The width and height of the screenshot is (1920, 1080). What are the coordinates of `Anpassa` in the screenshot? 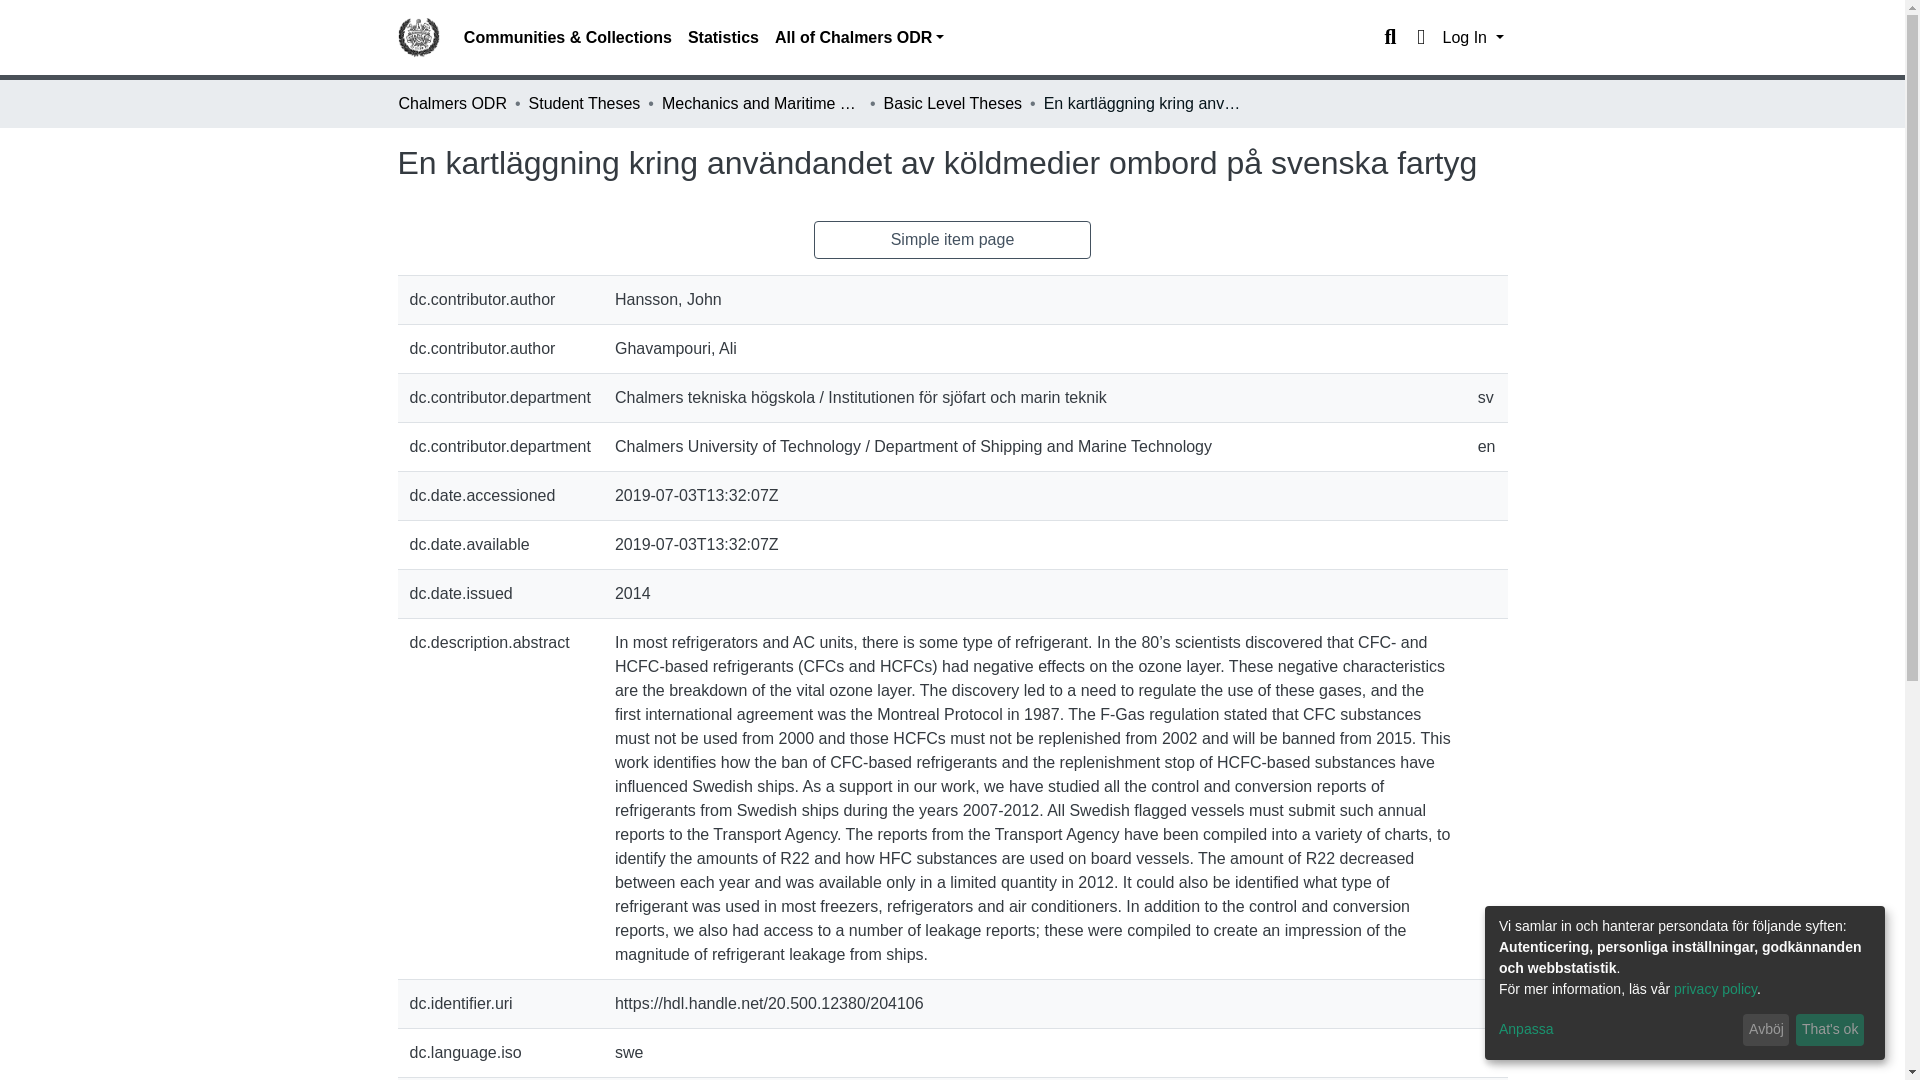 It's located at (1617, 1030).